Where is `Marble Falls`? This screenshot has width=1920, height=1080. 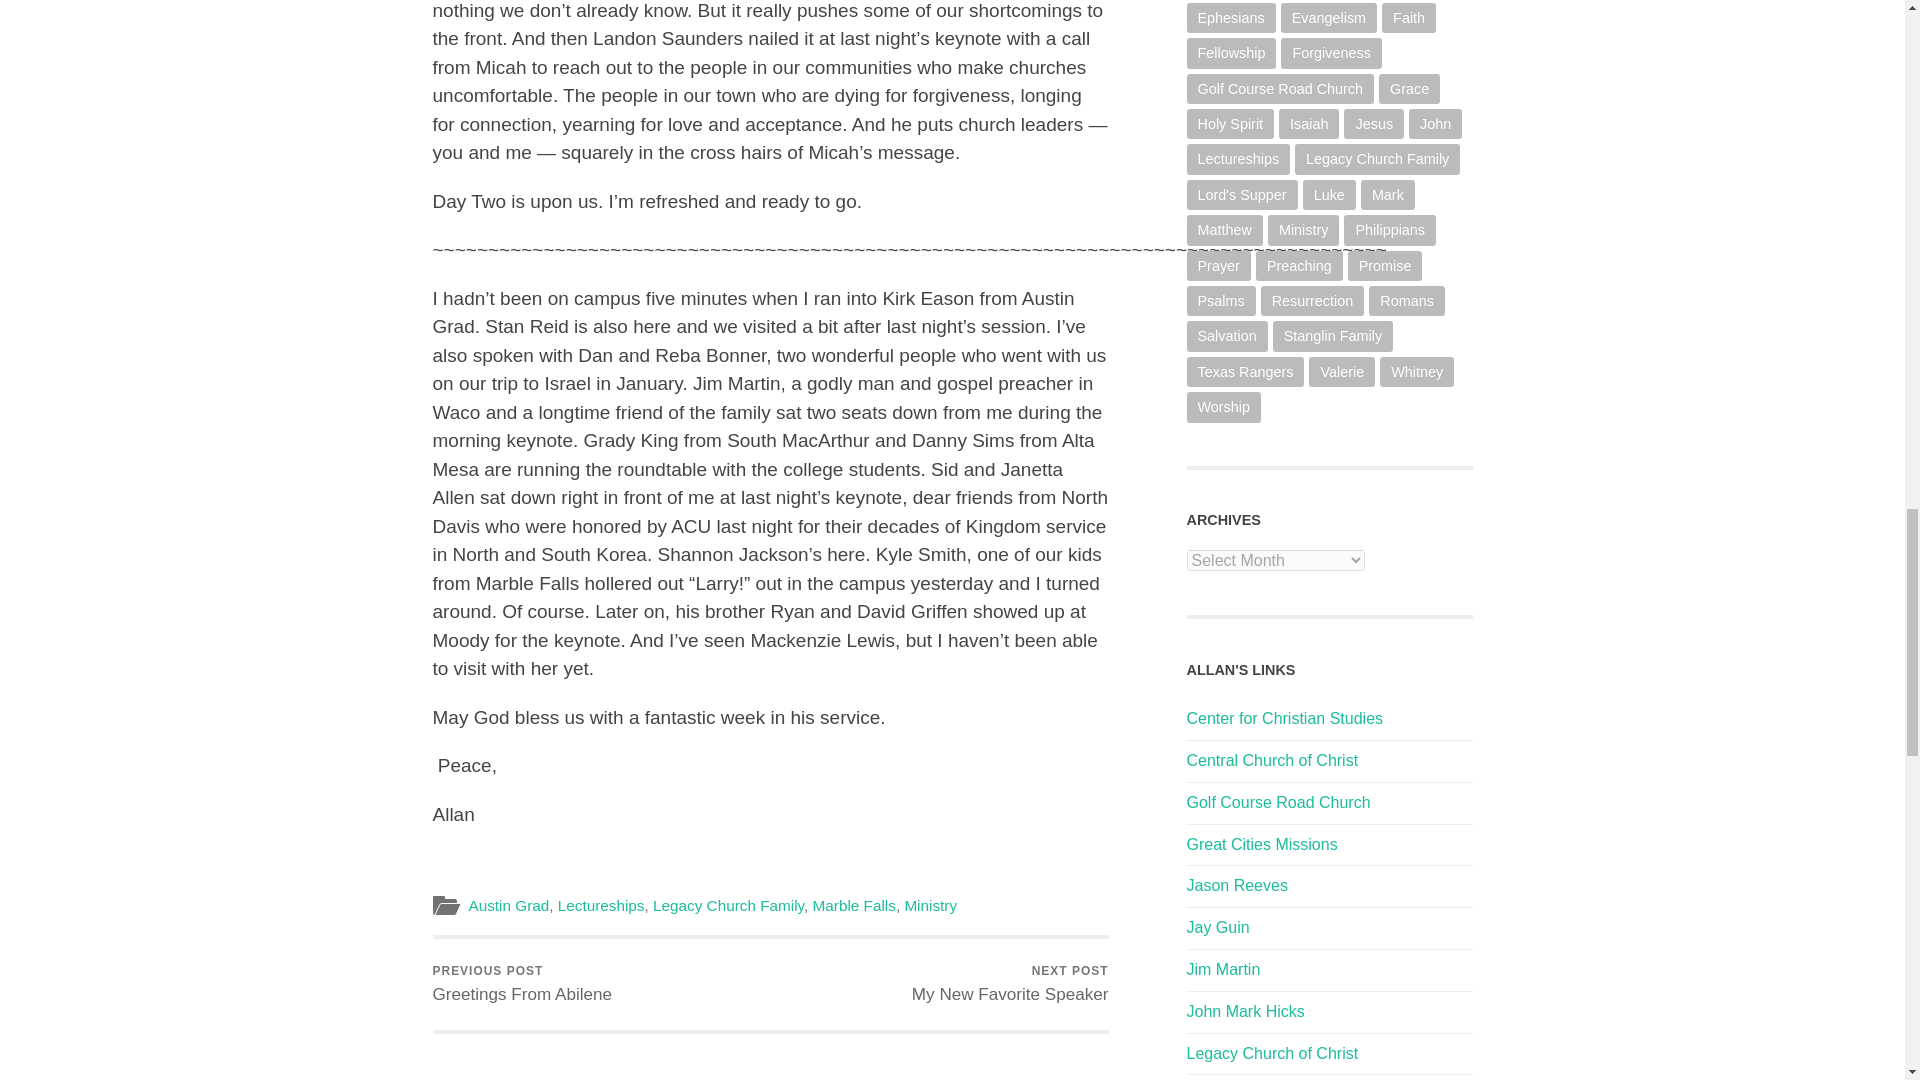 Marble Falls is located at coordinates (854, 905).